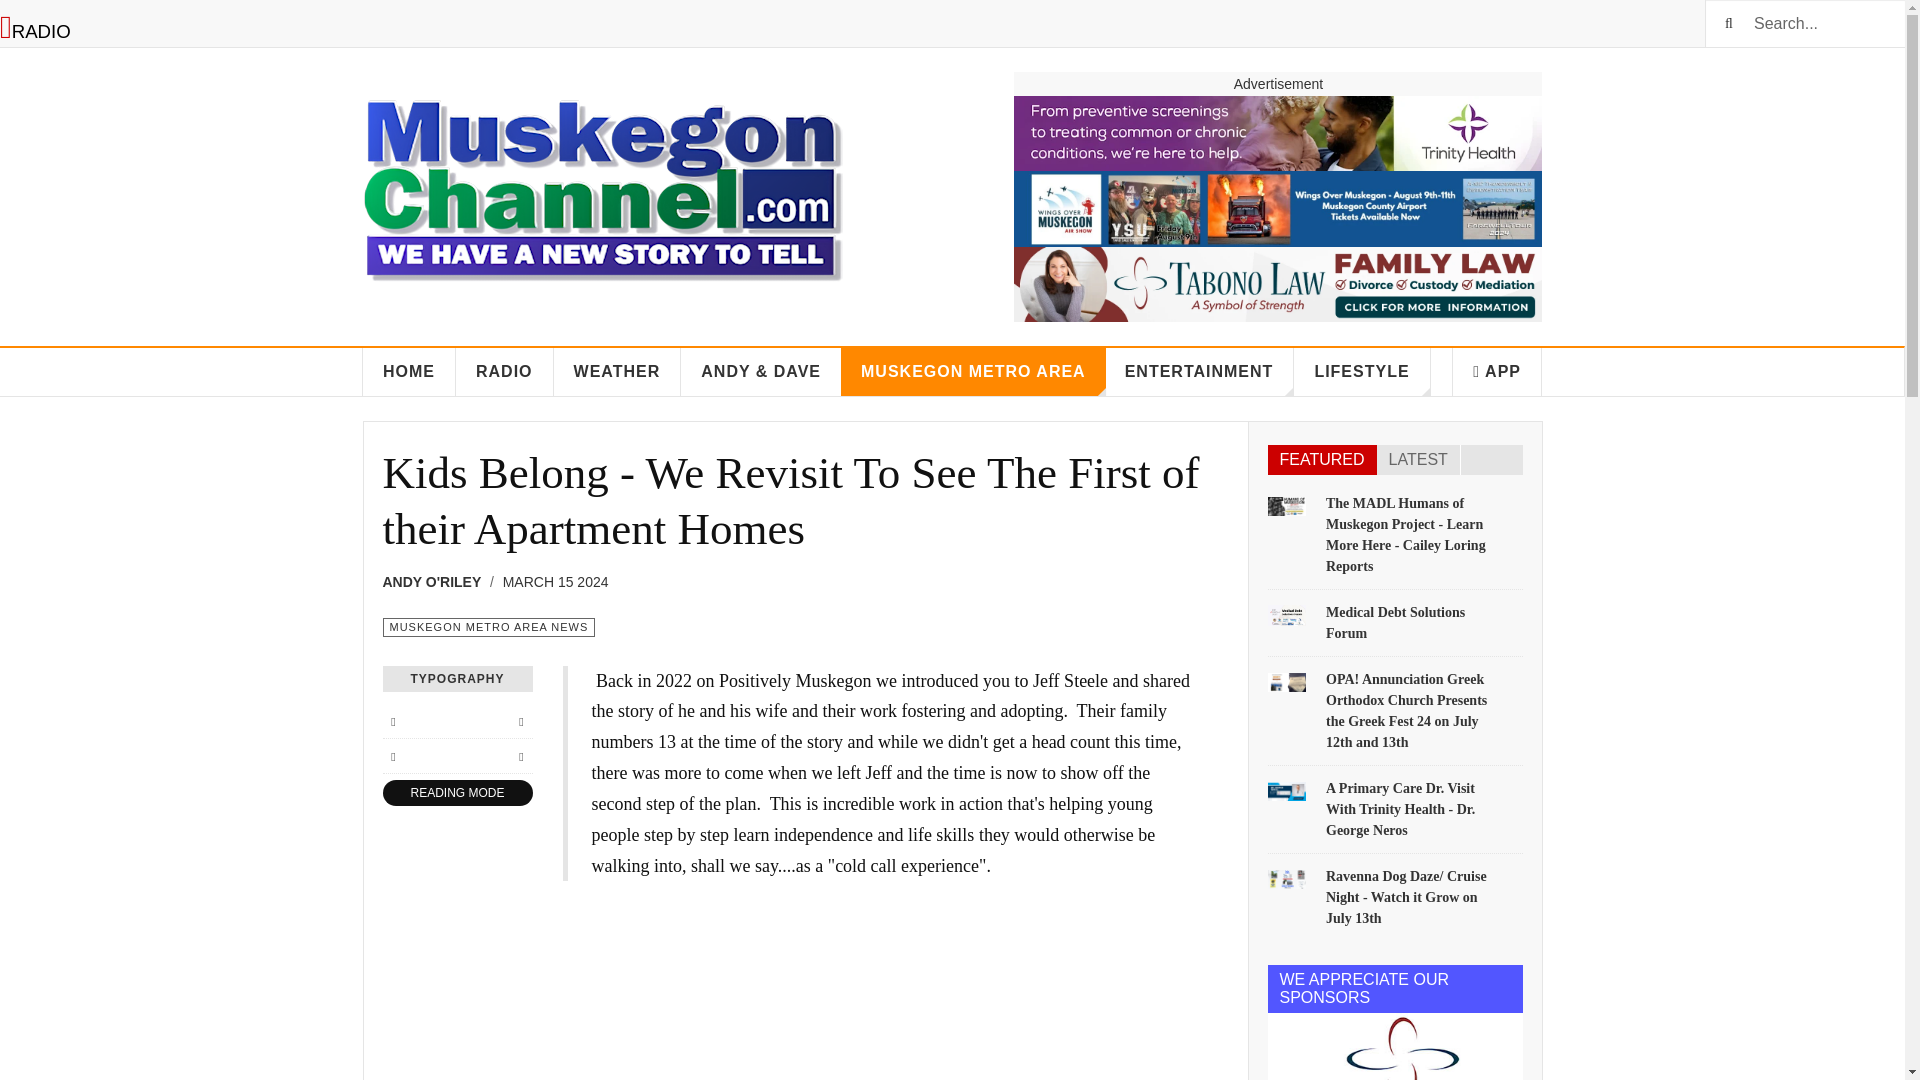  I want to click on Mercy Health Trinity, so click(1277, 133).